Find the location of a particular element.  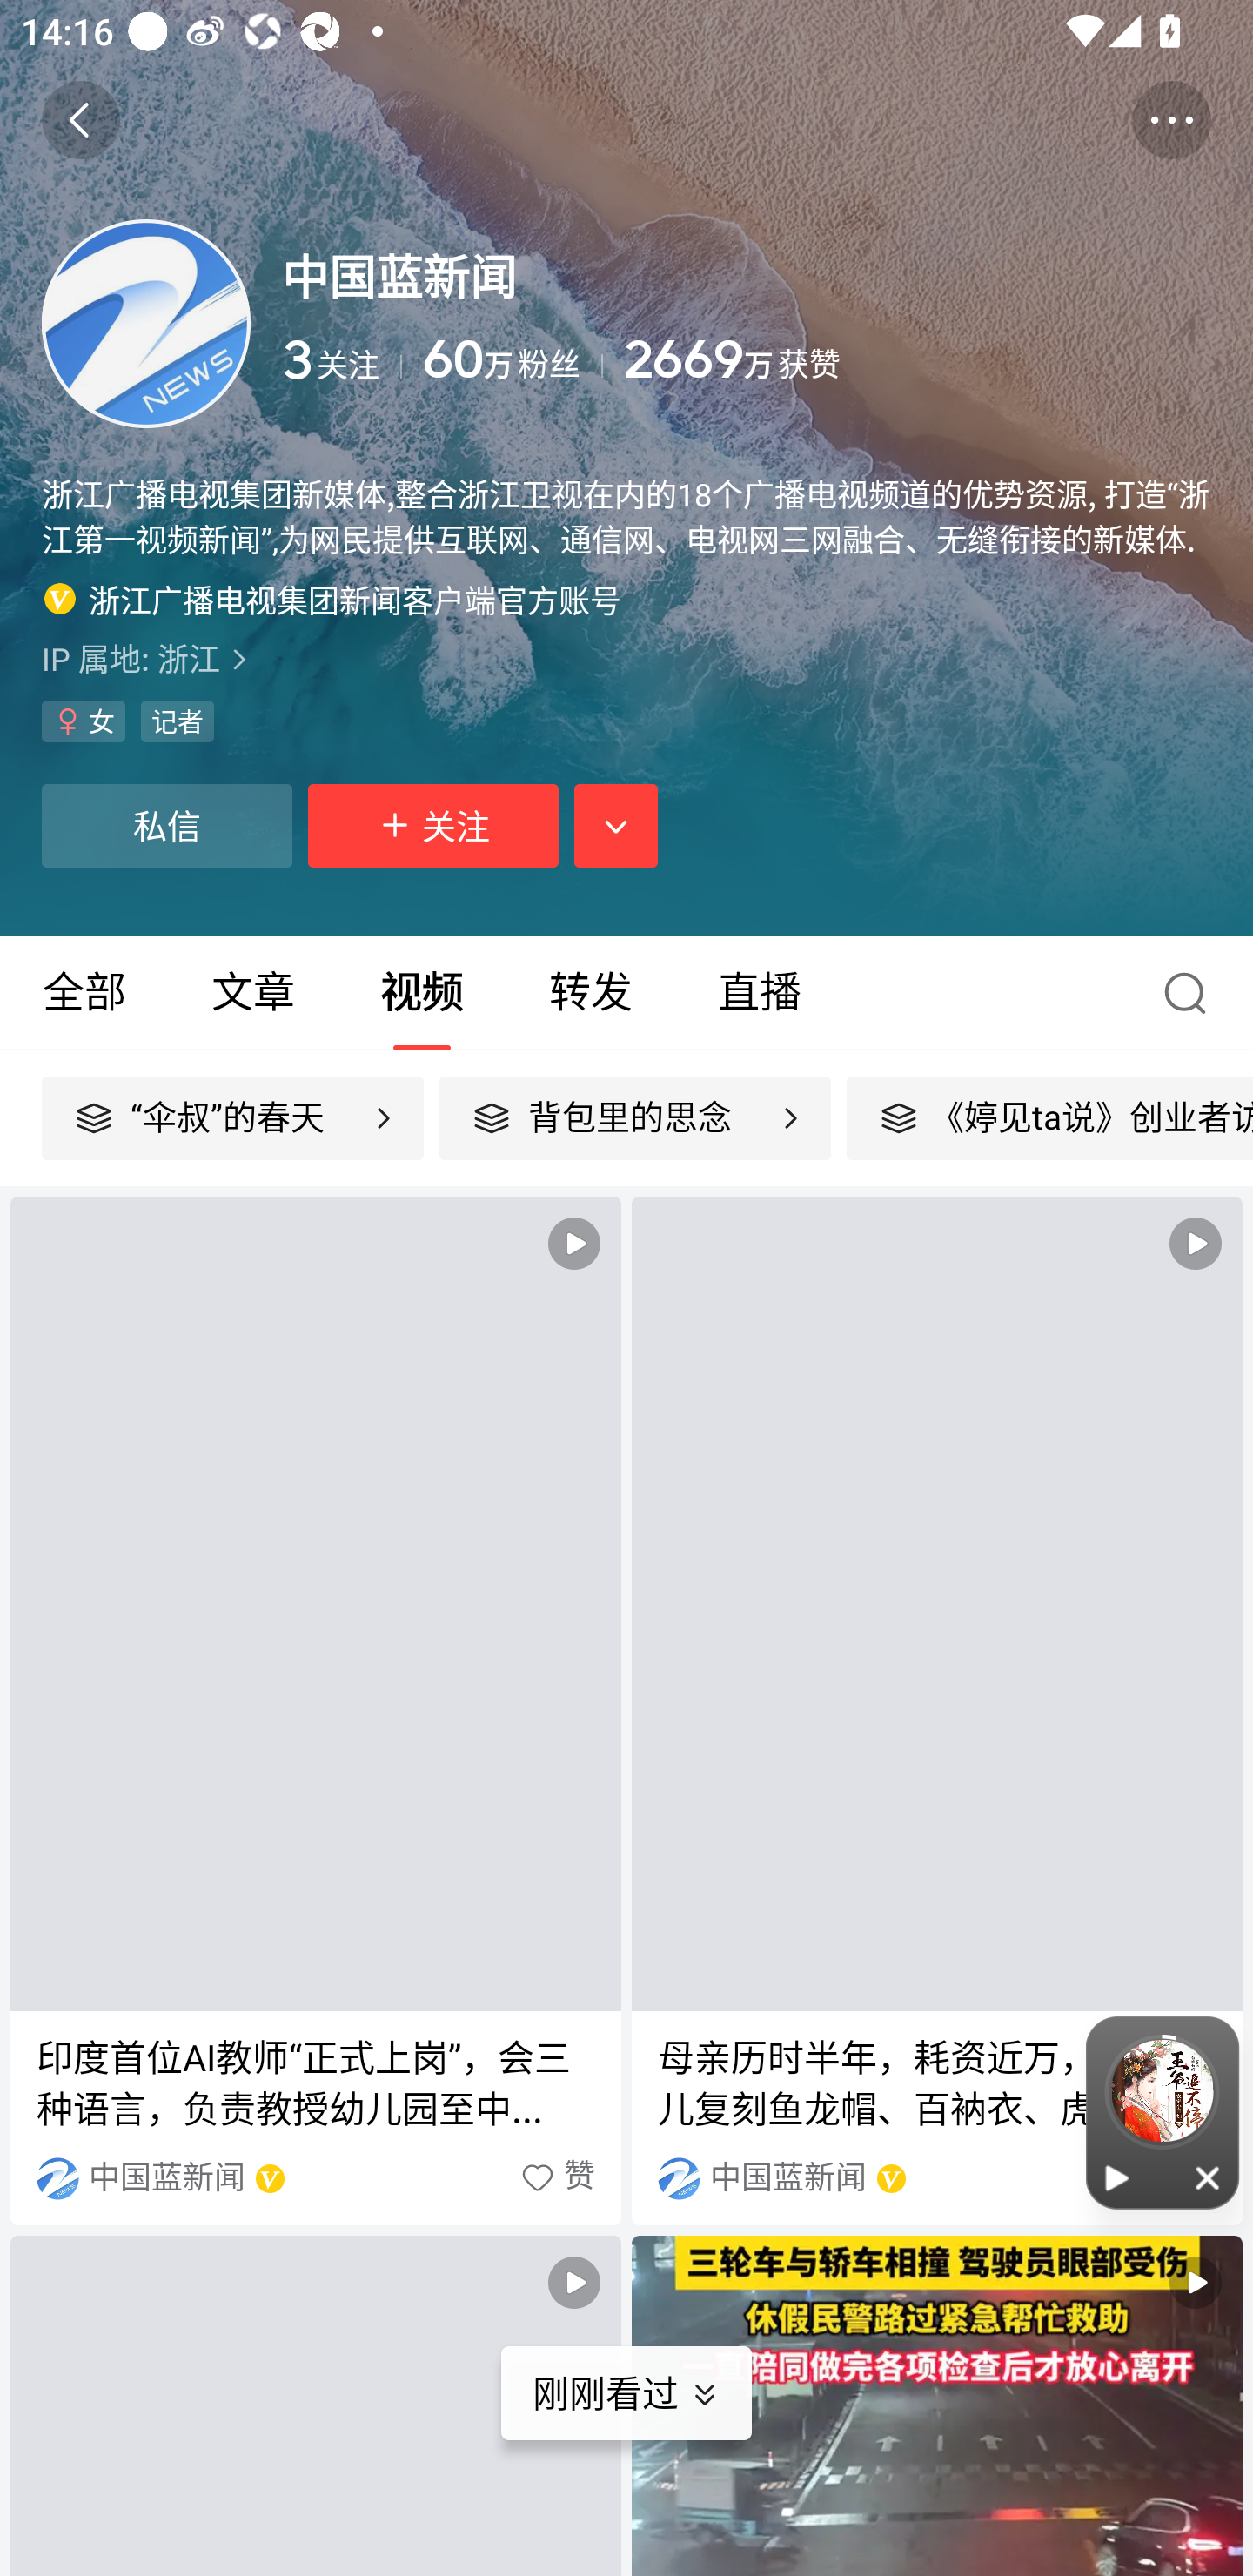

     关注 is located at coordinates (433, 825).